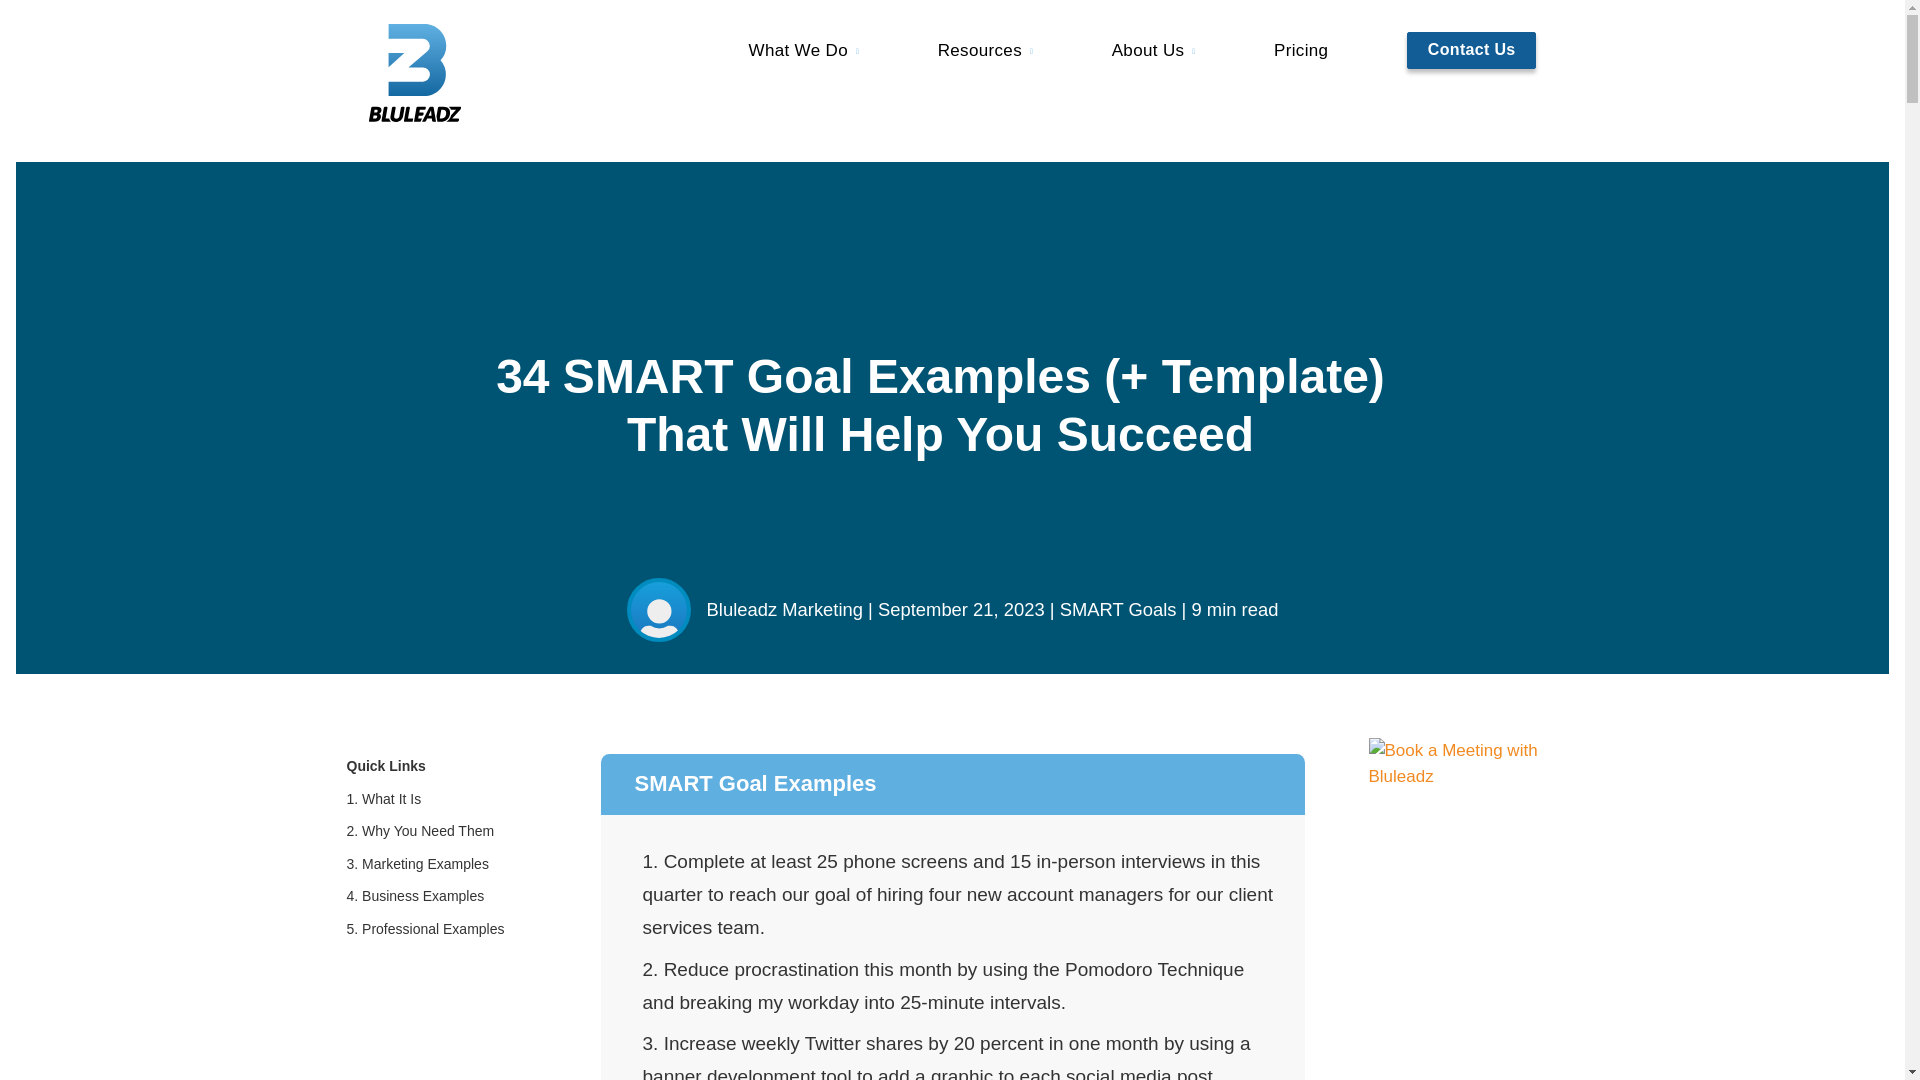 Image resolution: width=1920 pixels, height=1080 pixels. What do you see at coordinates (1472, 50) in the screenshot?
I see `Contact Us` at bounding box center [1472, 50].